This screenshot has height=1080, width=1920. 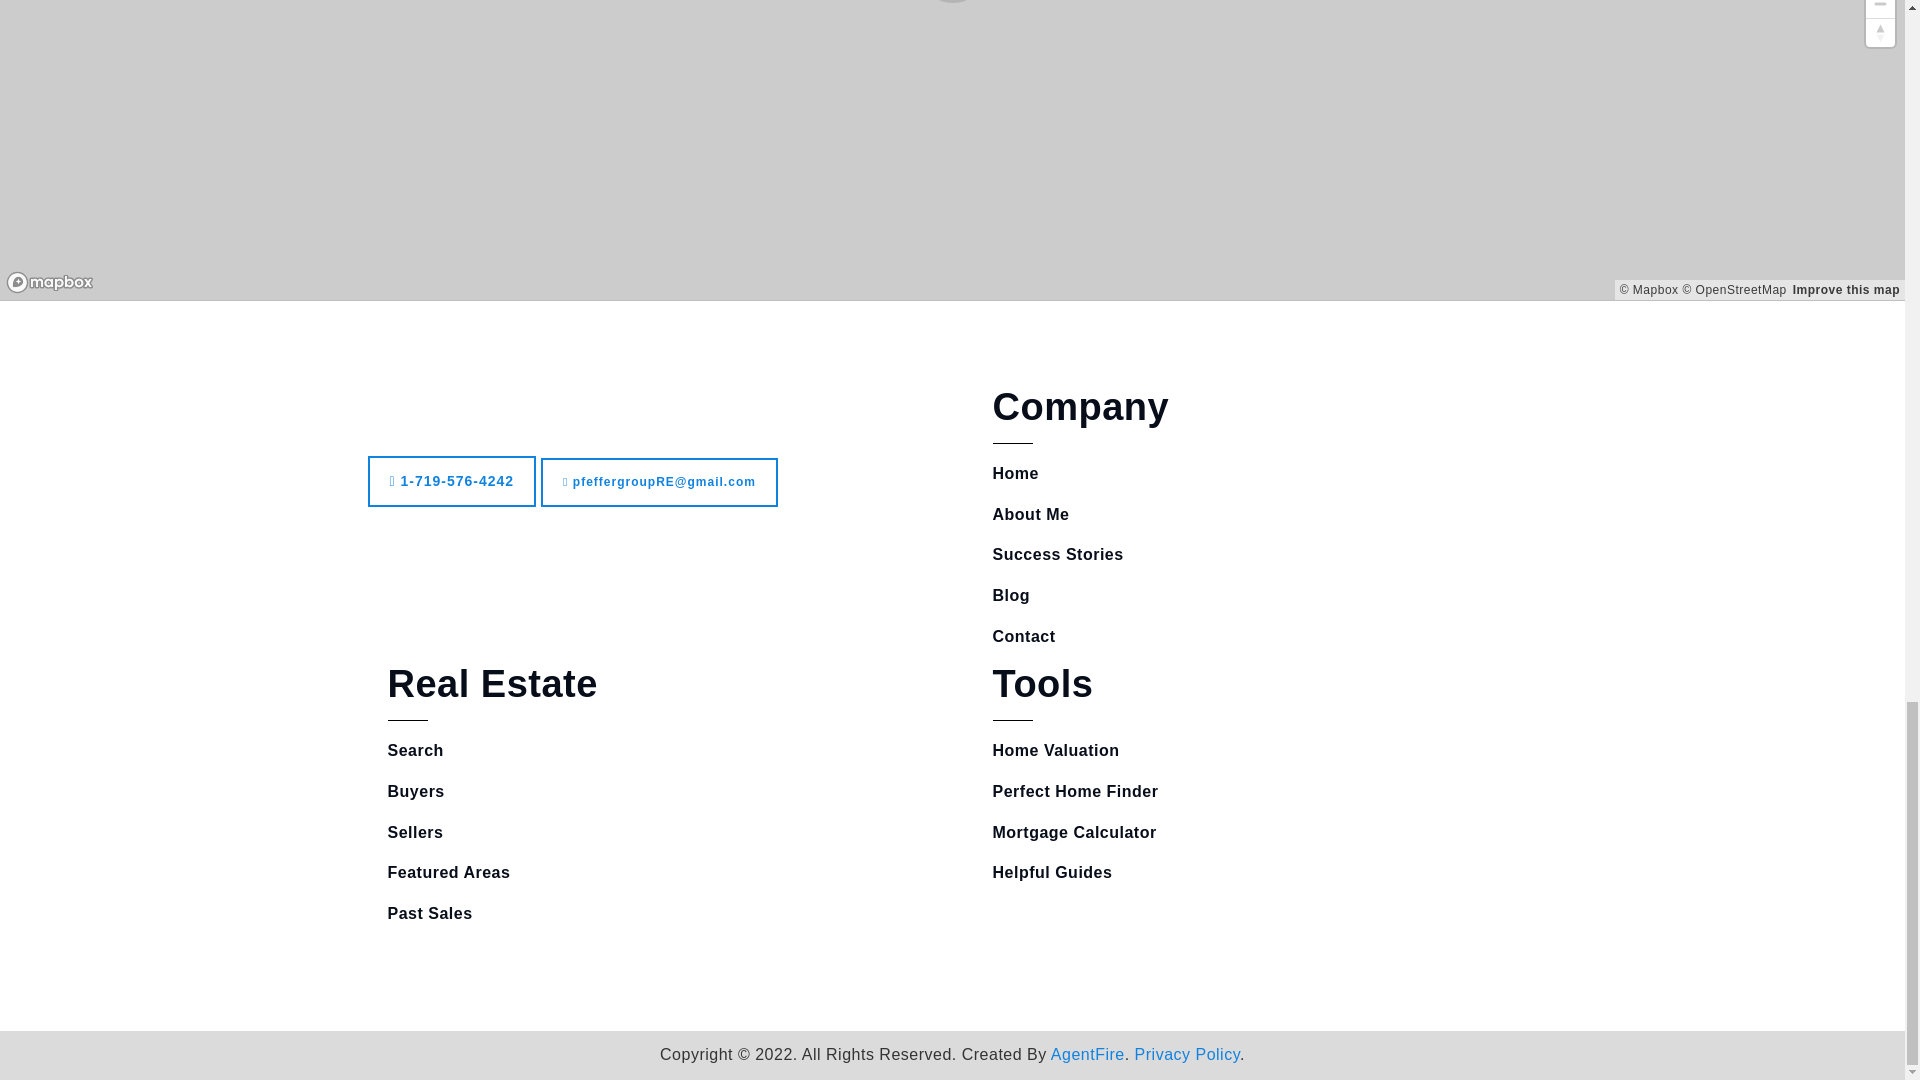 What do you see at coordinates (1880, 9) in the screenshot?
I see `Zoom out` at bounding box center [1880, 9].